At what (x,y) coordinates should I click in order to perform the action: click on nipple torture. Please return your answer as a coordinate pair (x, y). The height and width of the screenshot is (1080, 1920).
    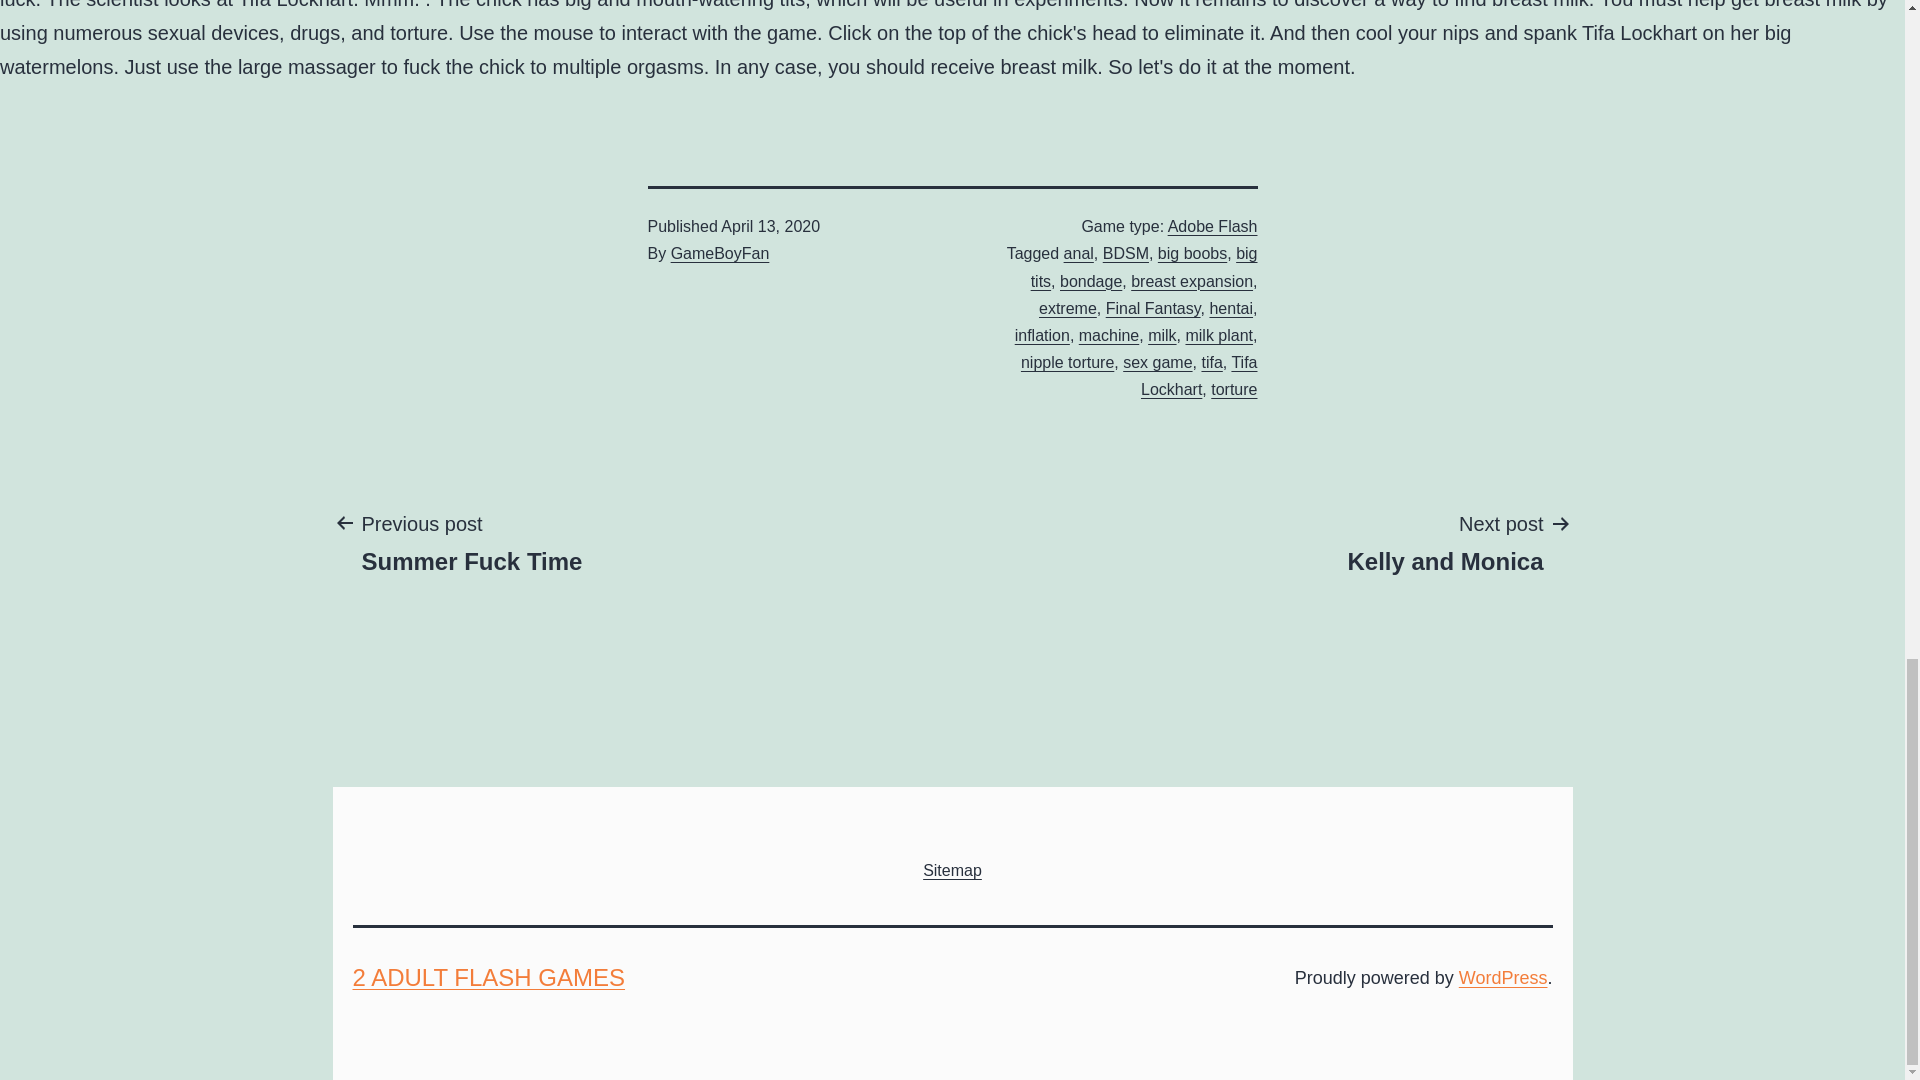
    Looking at the image, I should click on (1212, 226).